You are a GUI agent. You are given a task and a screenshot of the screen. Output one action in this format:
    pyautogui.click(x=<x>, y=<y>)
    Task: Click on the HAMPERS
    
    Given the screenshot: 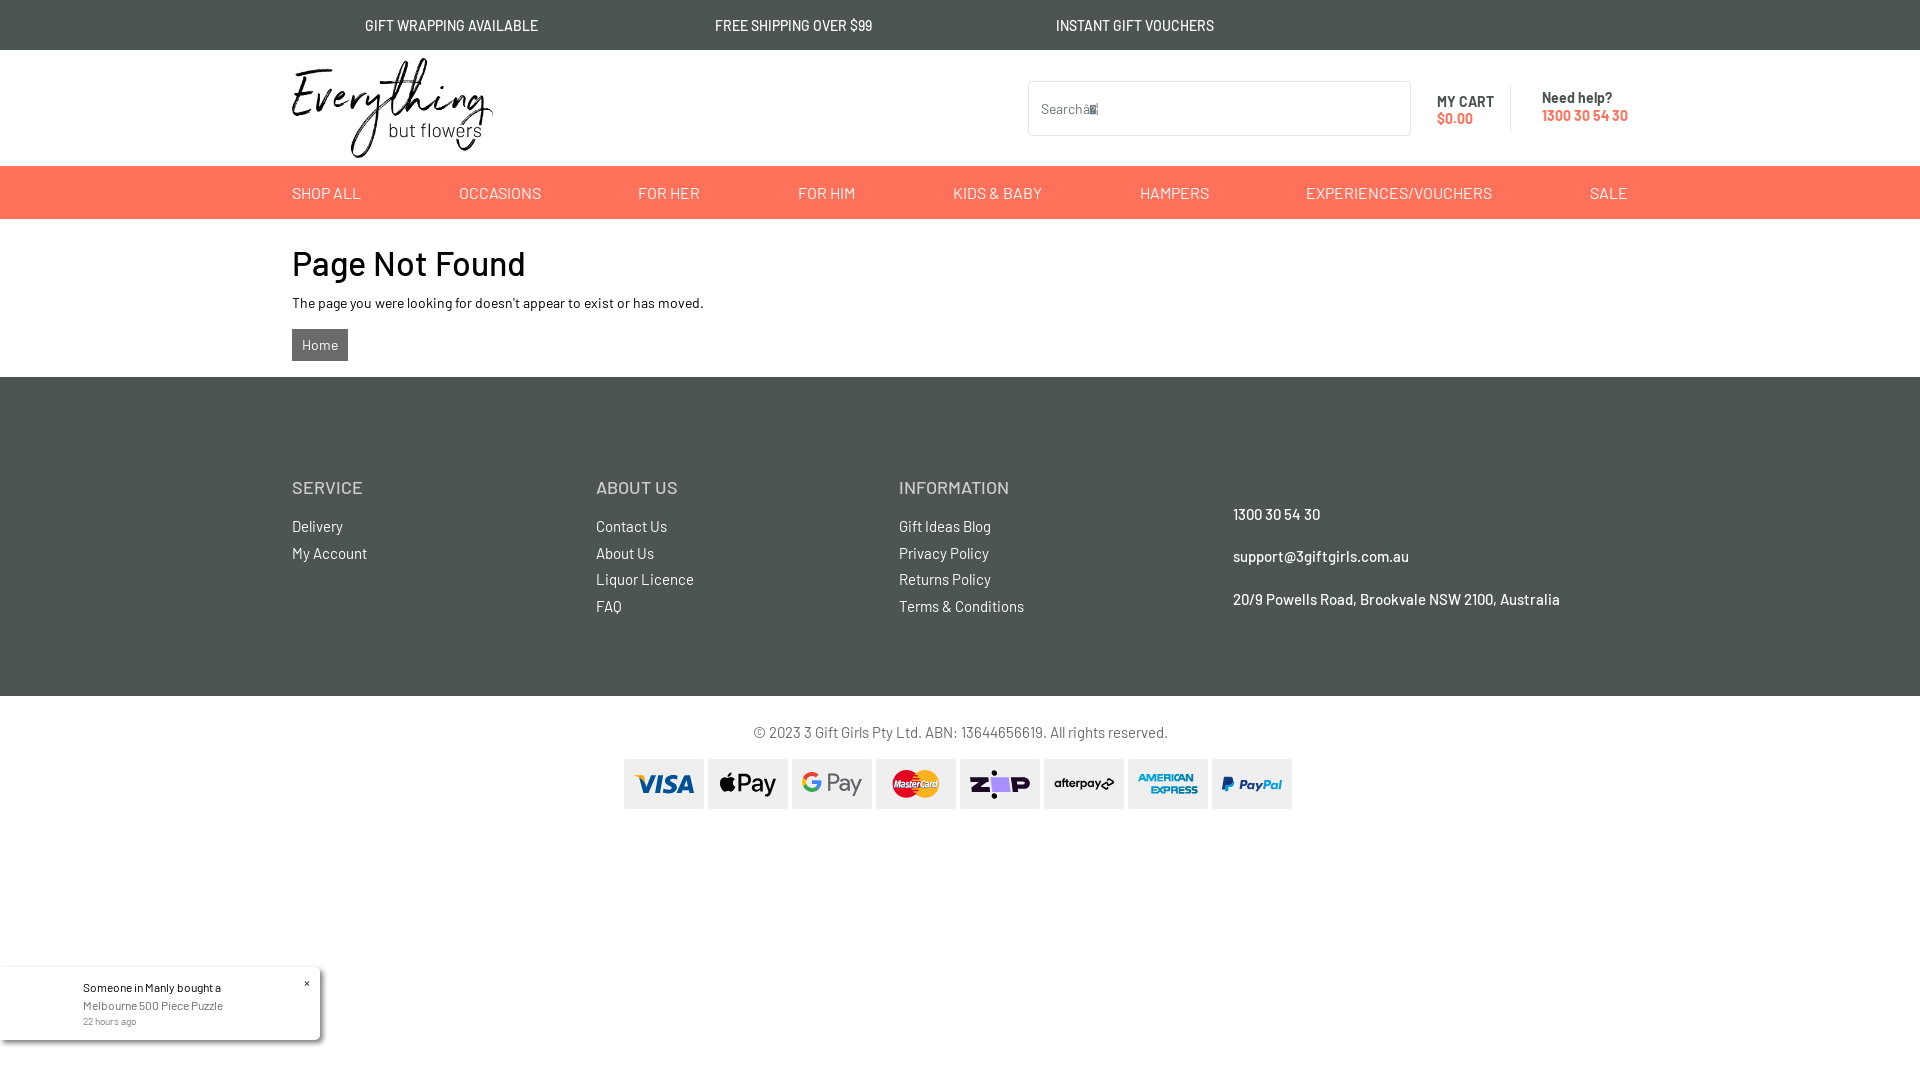 What is the action you would take?
    pyautogui.click(x=1174, y=192)
    